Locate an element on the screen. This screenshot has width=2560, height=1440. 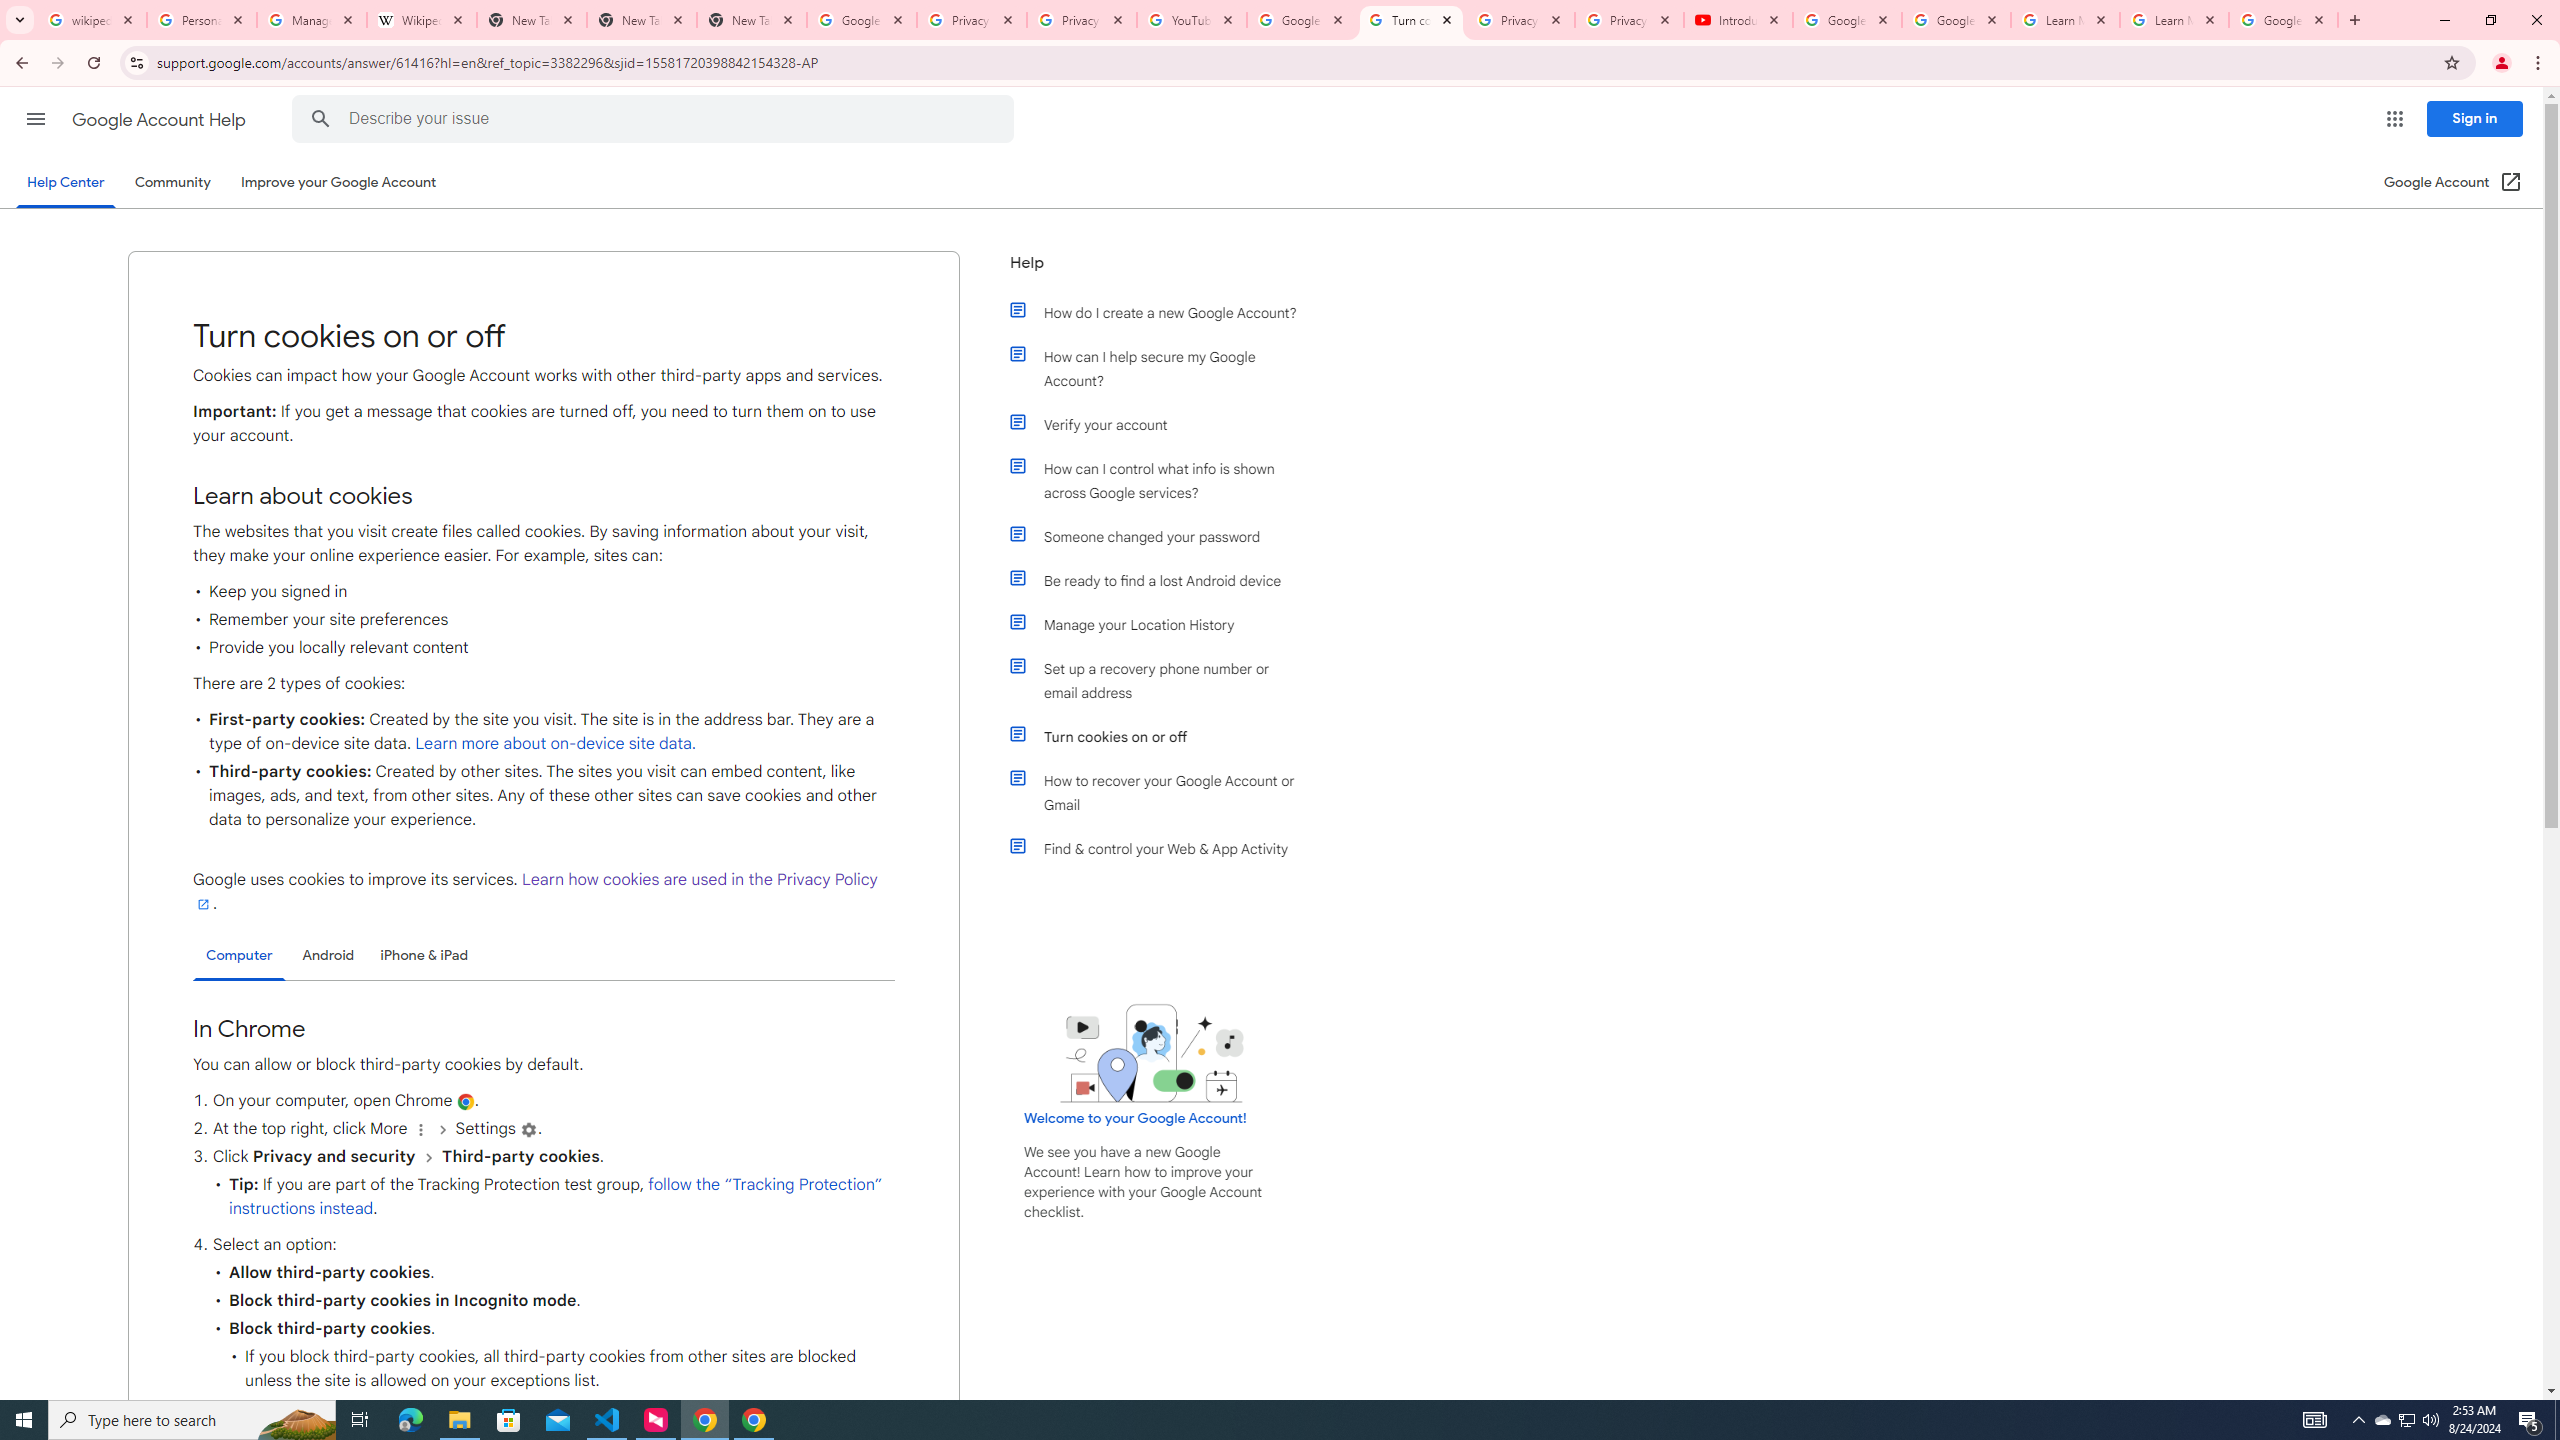
Search Help Center is located at coordinates (320, 119).